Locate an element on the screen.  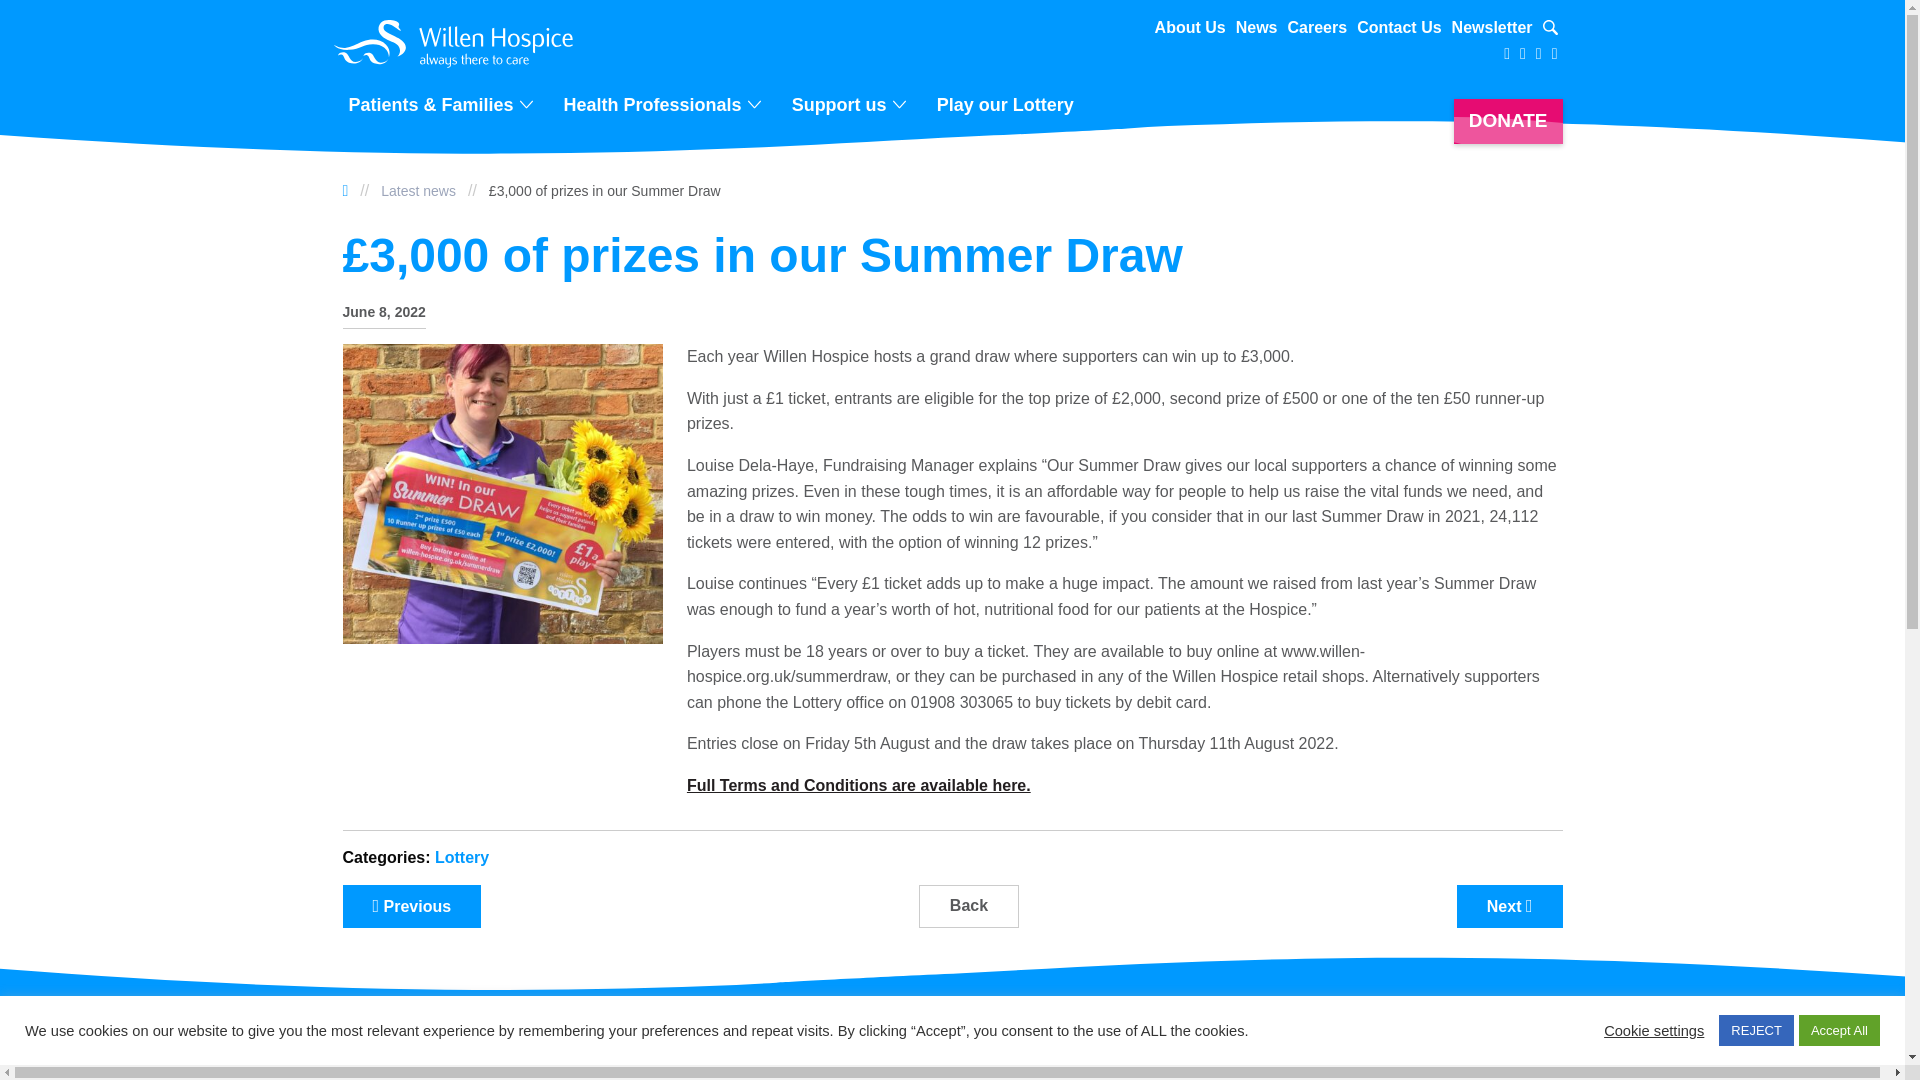
News is located at coordinates (1257, 28).